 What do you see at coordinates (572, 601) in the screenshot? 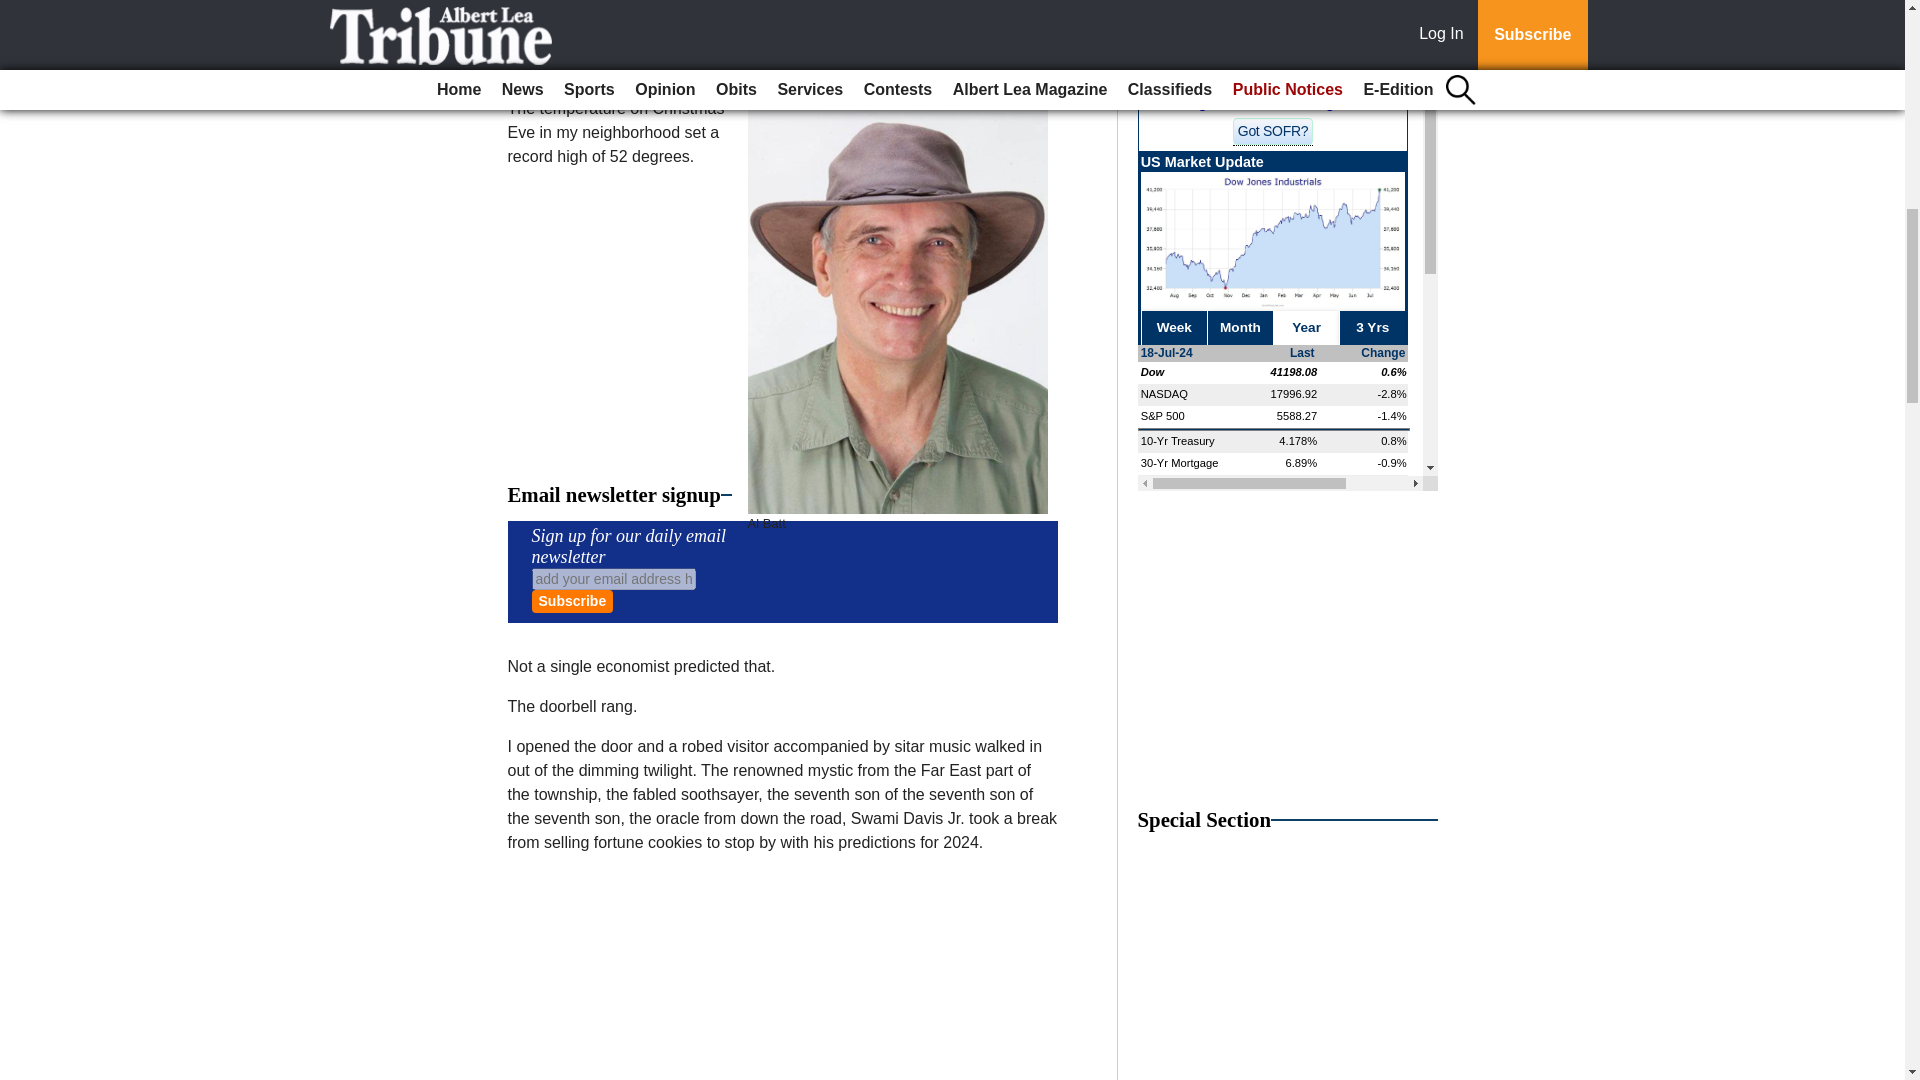
I see `Subscribe` at bounding box center [572, 601].